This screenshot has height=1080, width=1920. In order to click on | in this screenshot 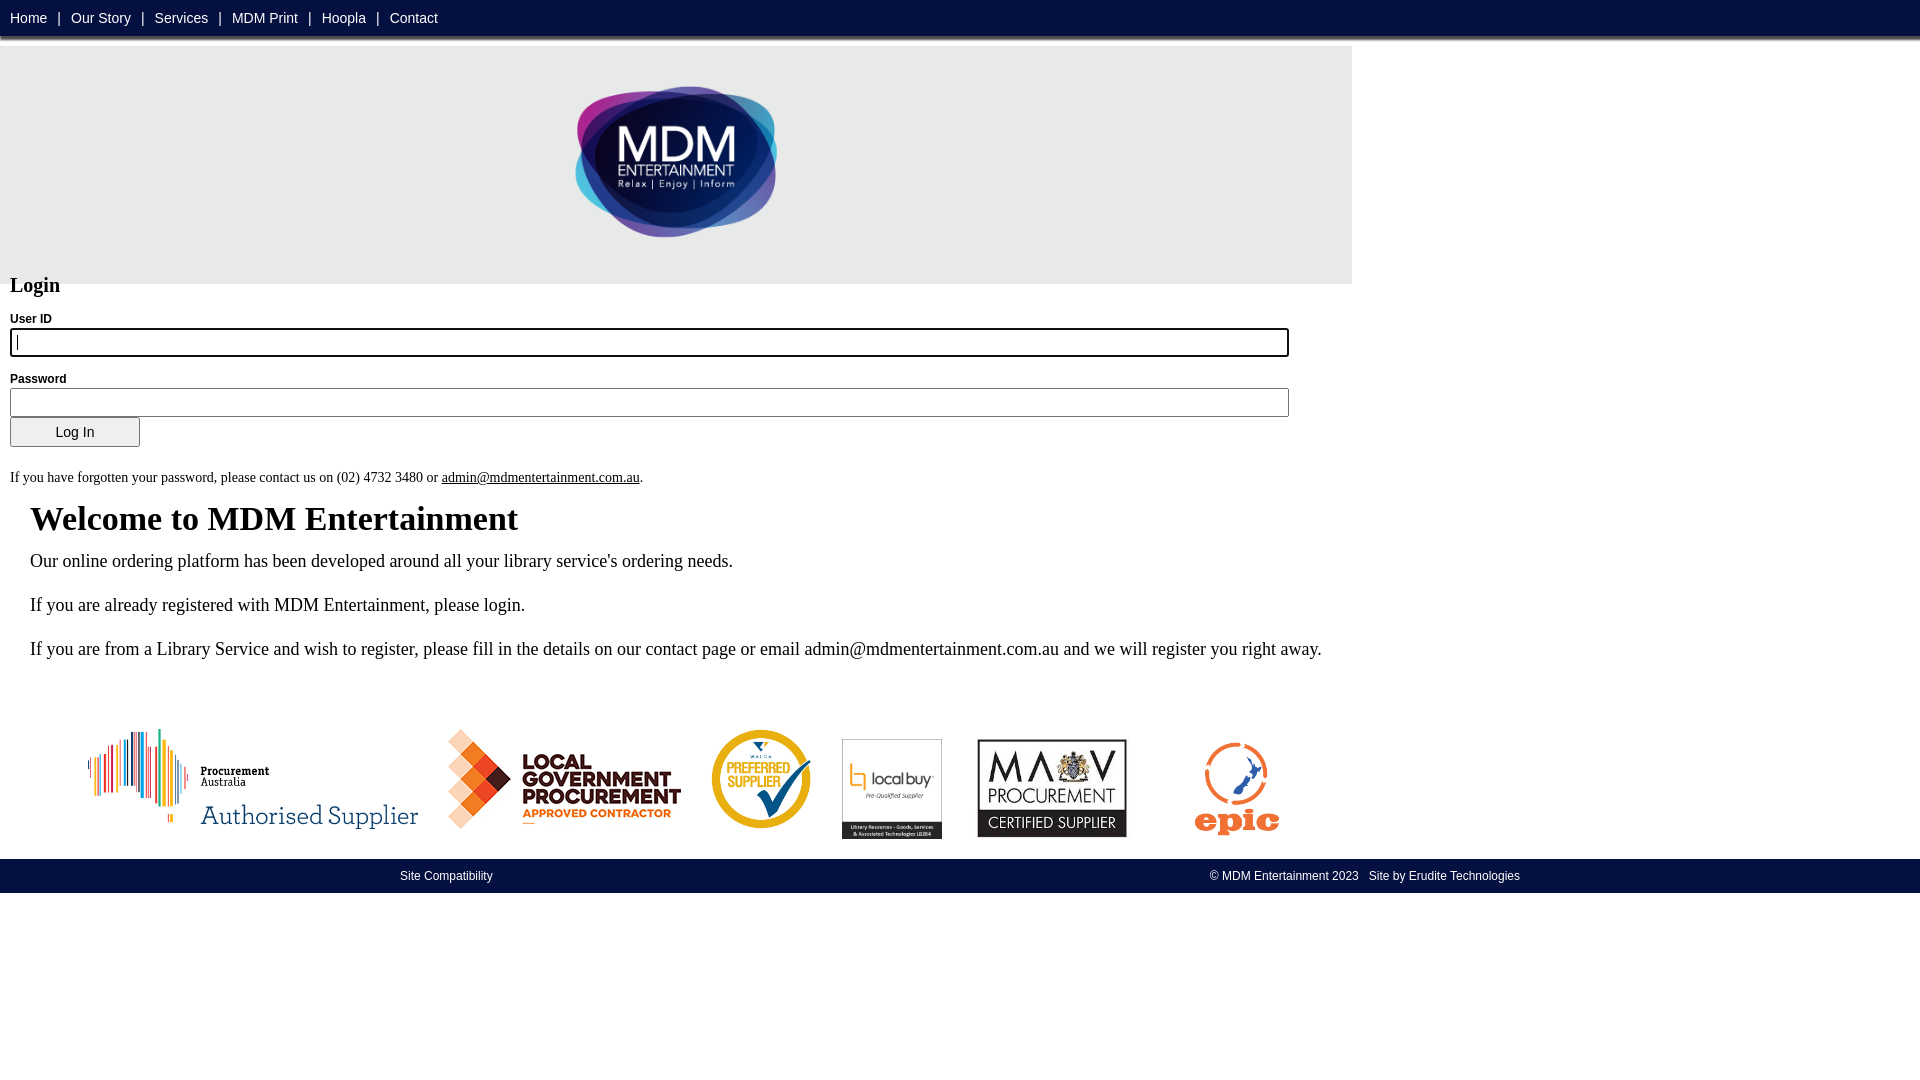, I will do `click(59, 18)`.